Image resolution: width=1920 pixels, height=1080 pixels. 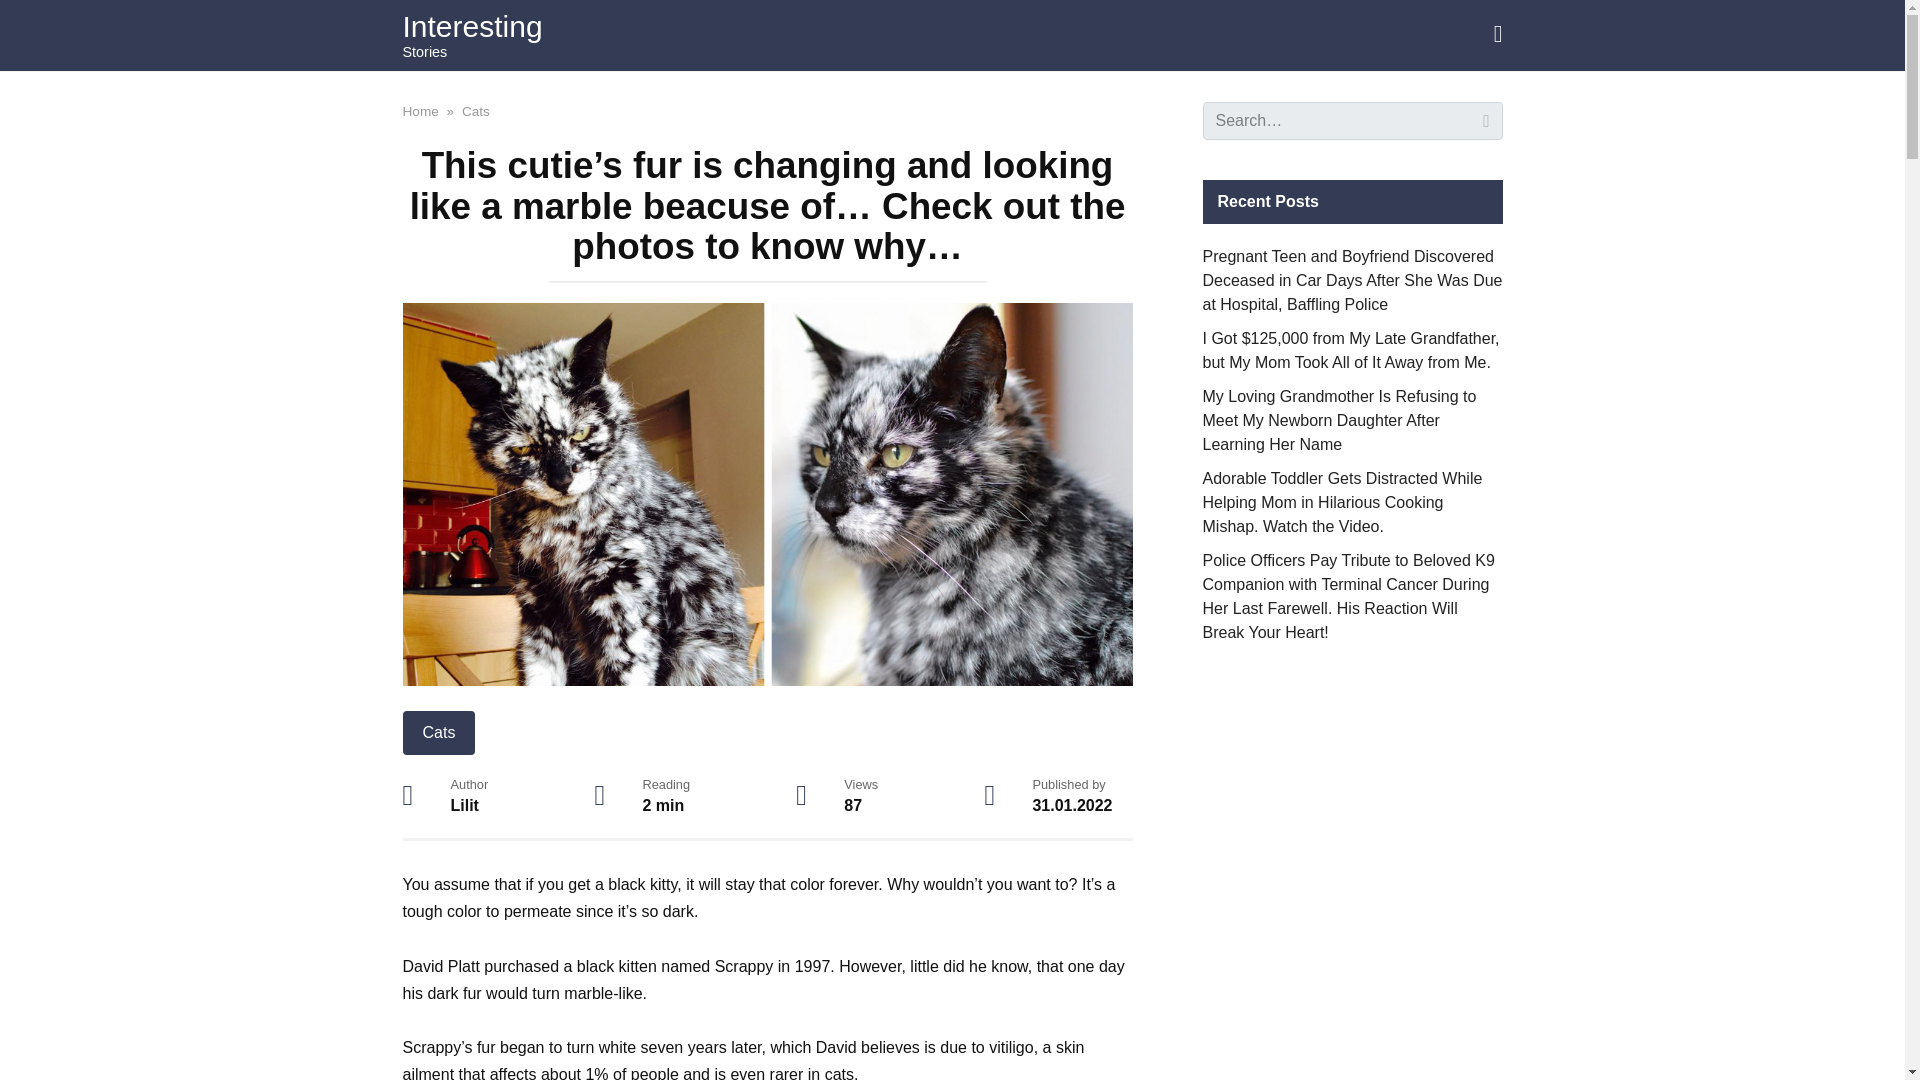 What do you see at coordinates (476, 110) in the screenshot?
I see `Cats` at bounding box center [476, 110].